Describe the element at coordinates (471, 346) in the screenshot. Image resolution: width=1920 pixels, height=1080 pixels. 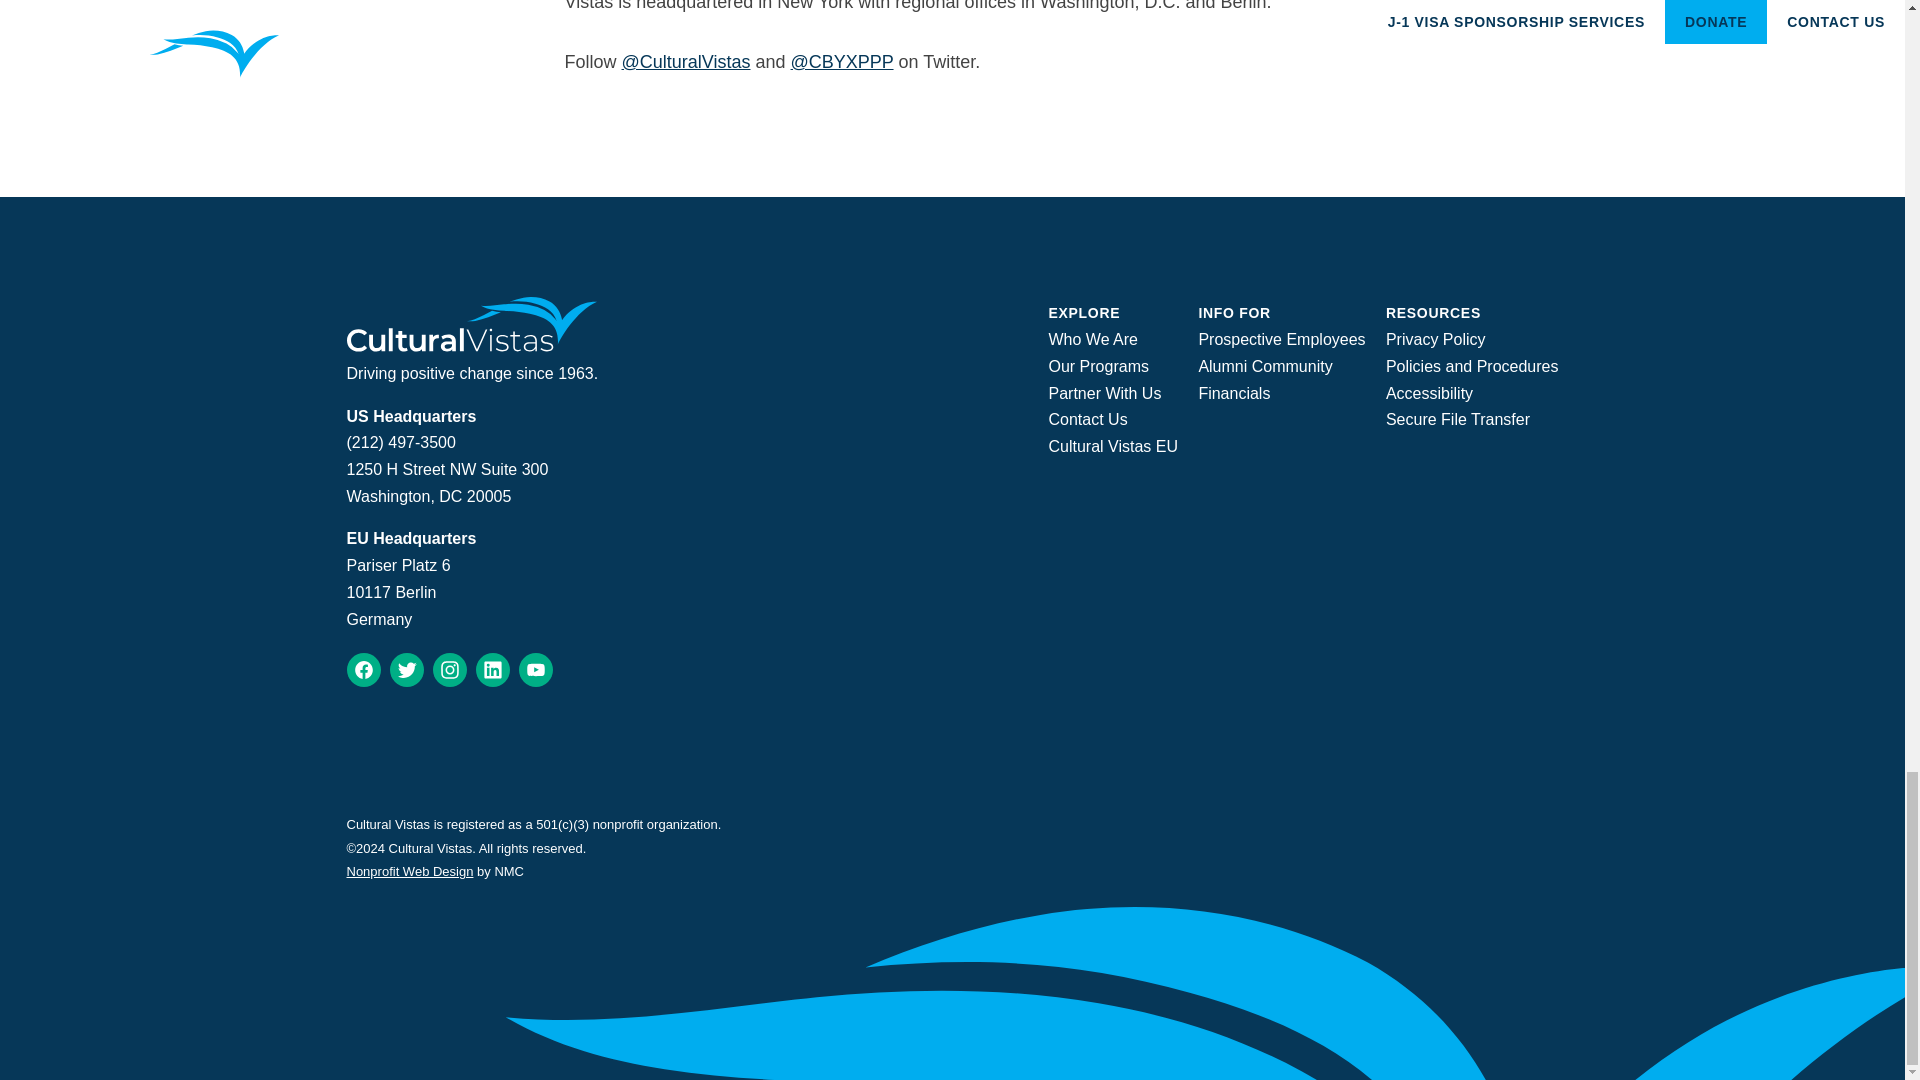
I see `homepage` at that location.